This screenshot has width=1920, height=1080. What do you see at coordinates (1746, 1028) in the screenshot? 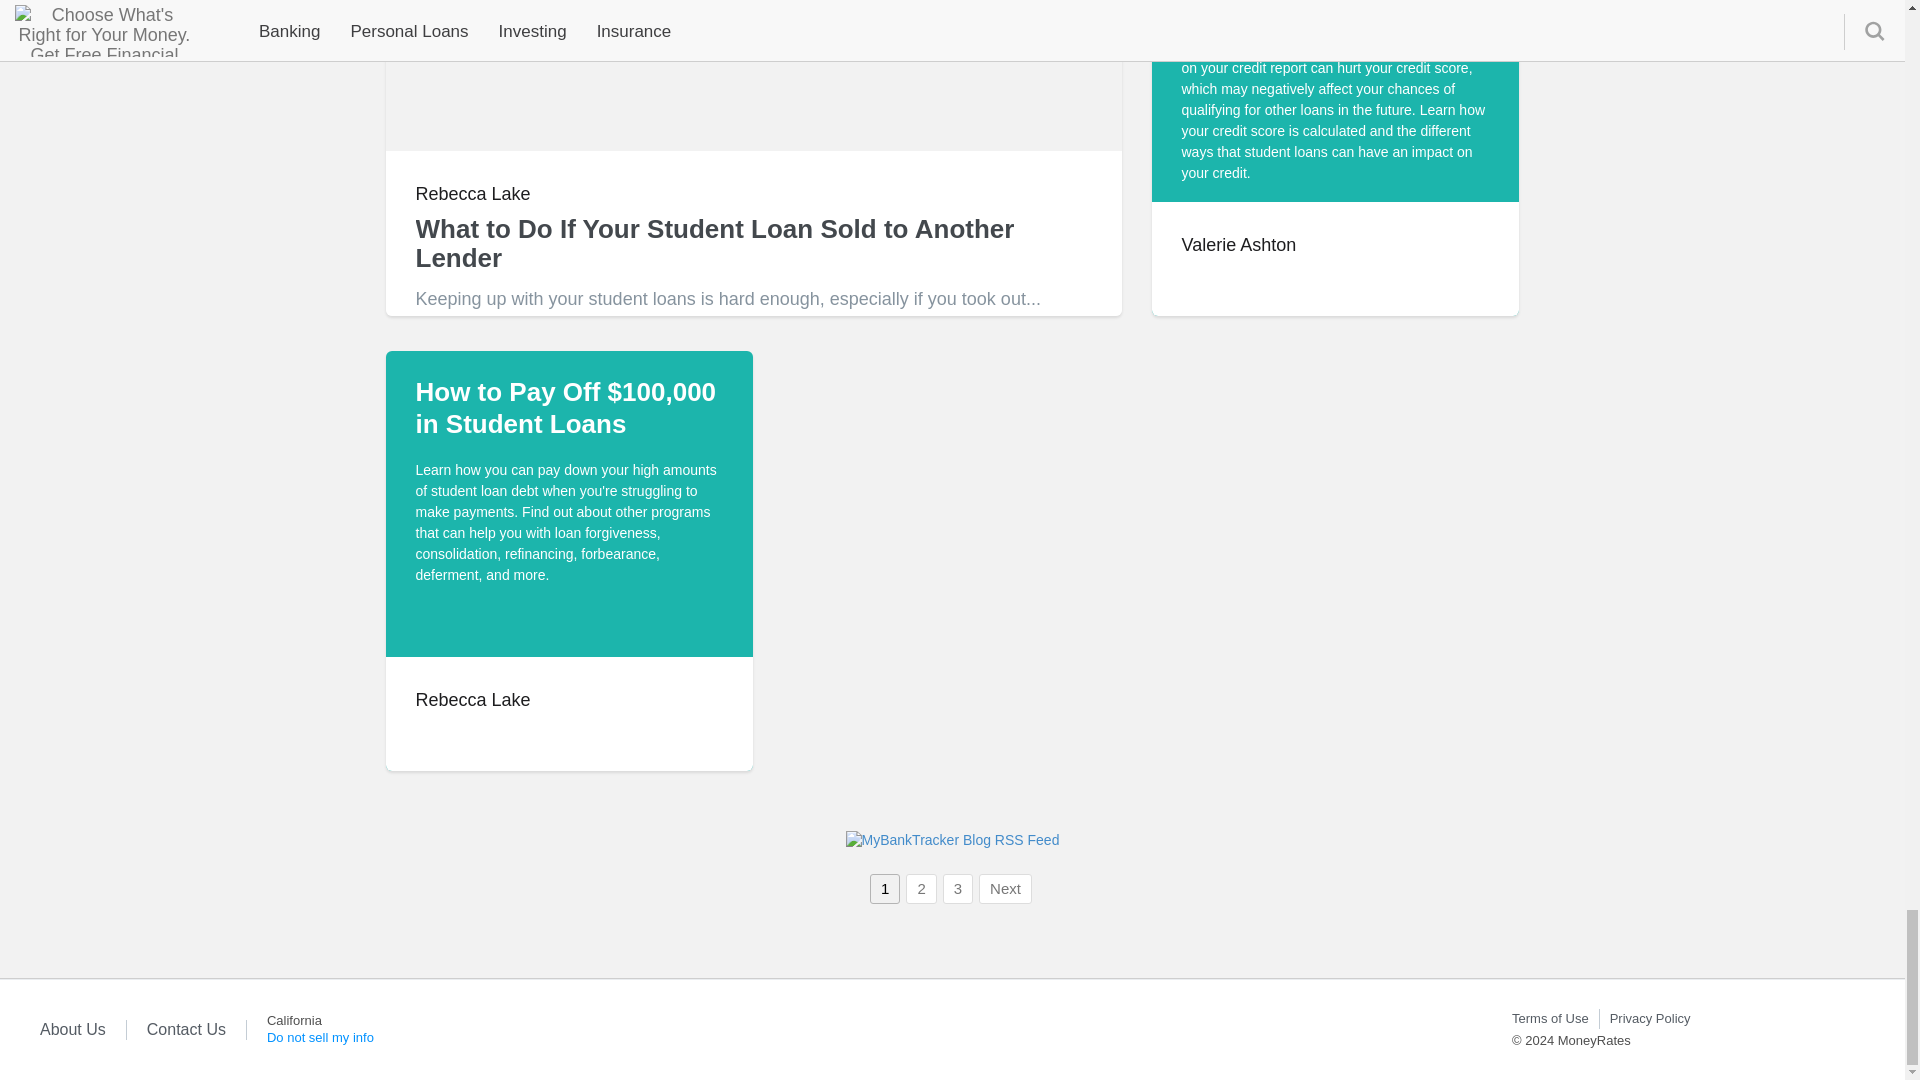
I see `X` at bounding box center [1746, 1028].